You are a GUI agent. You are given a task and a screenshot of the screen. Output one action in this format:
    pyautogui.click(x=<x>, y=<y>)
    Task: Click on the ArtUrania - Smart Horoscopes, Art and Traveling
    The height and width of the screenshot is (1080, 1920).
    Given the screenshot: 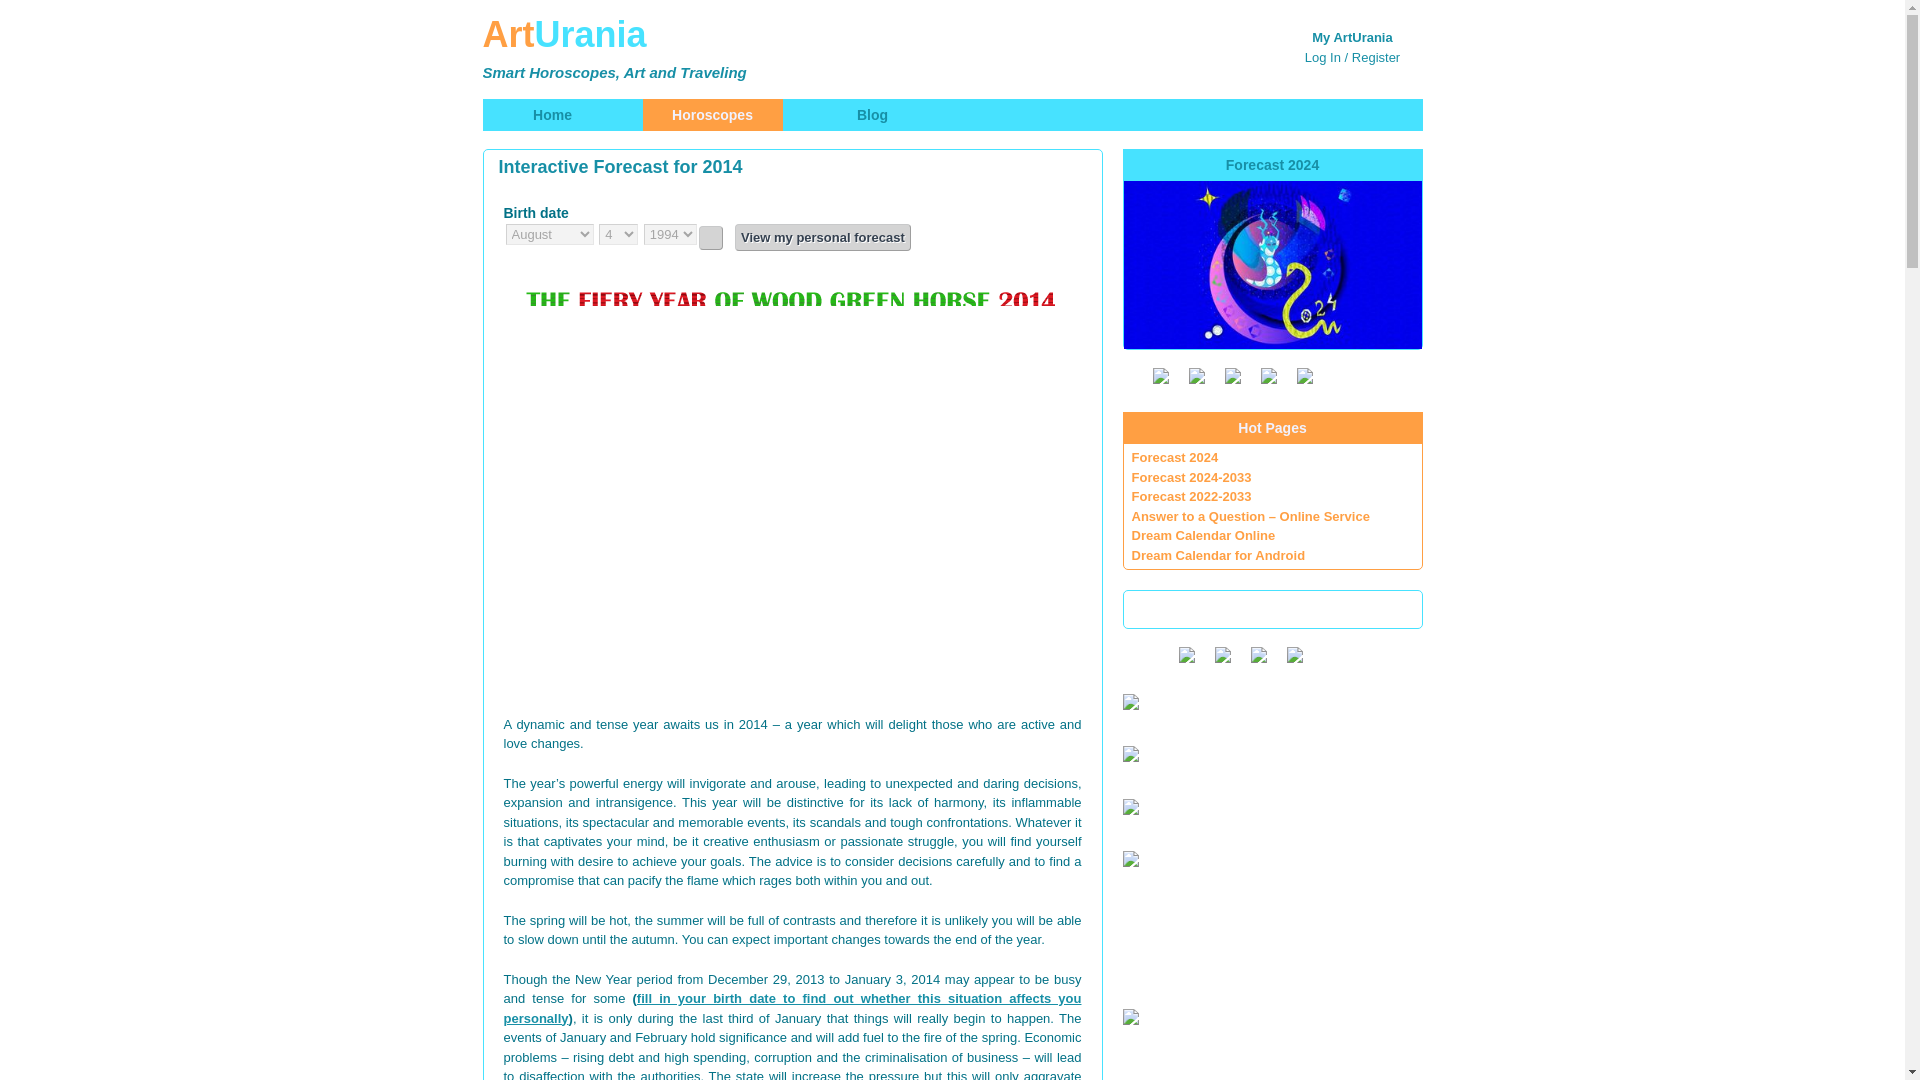 What is the action you would take?
    pyautogui.click(x=672, y=46)
    